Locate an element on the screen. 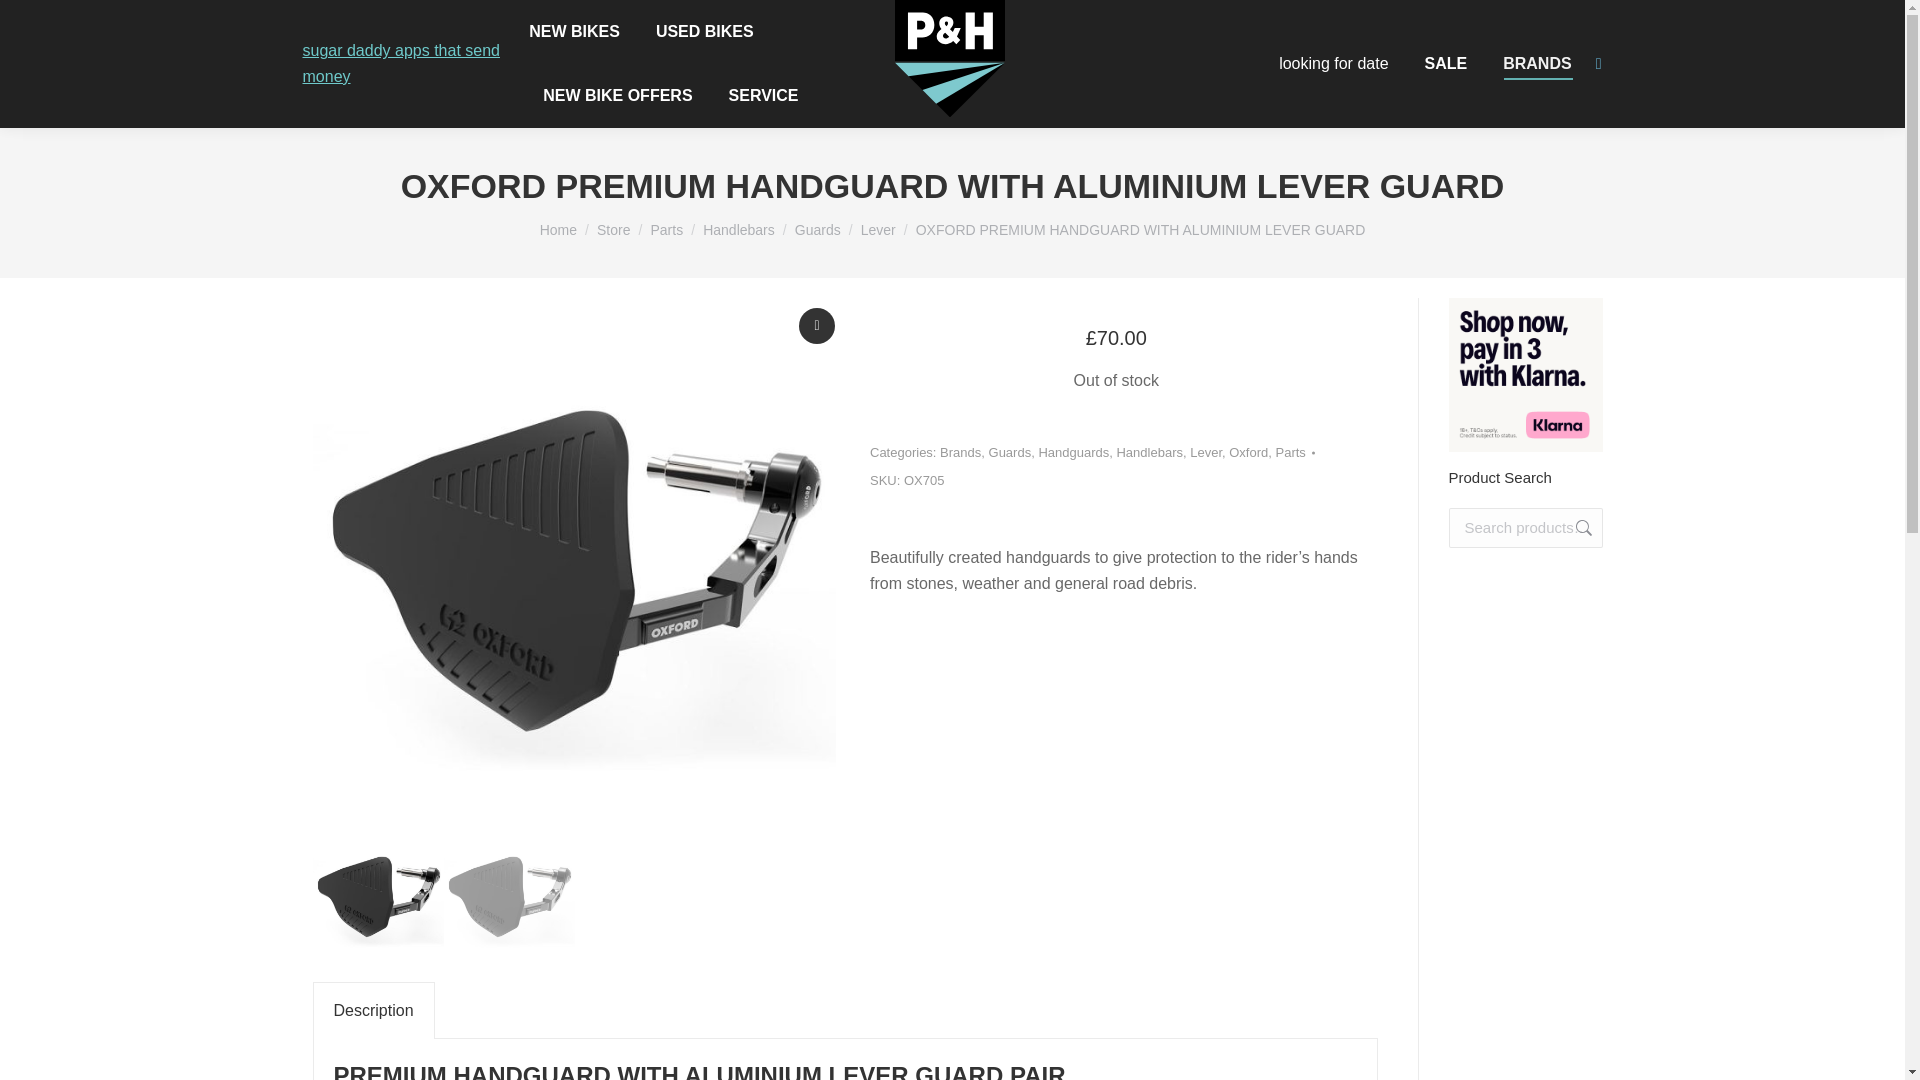 The width and height of the screenshot is (1920, 1080). Guards is located at coordinates (817, 230).